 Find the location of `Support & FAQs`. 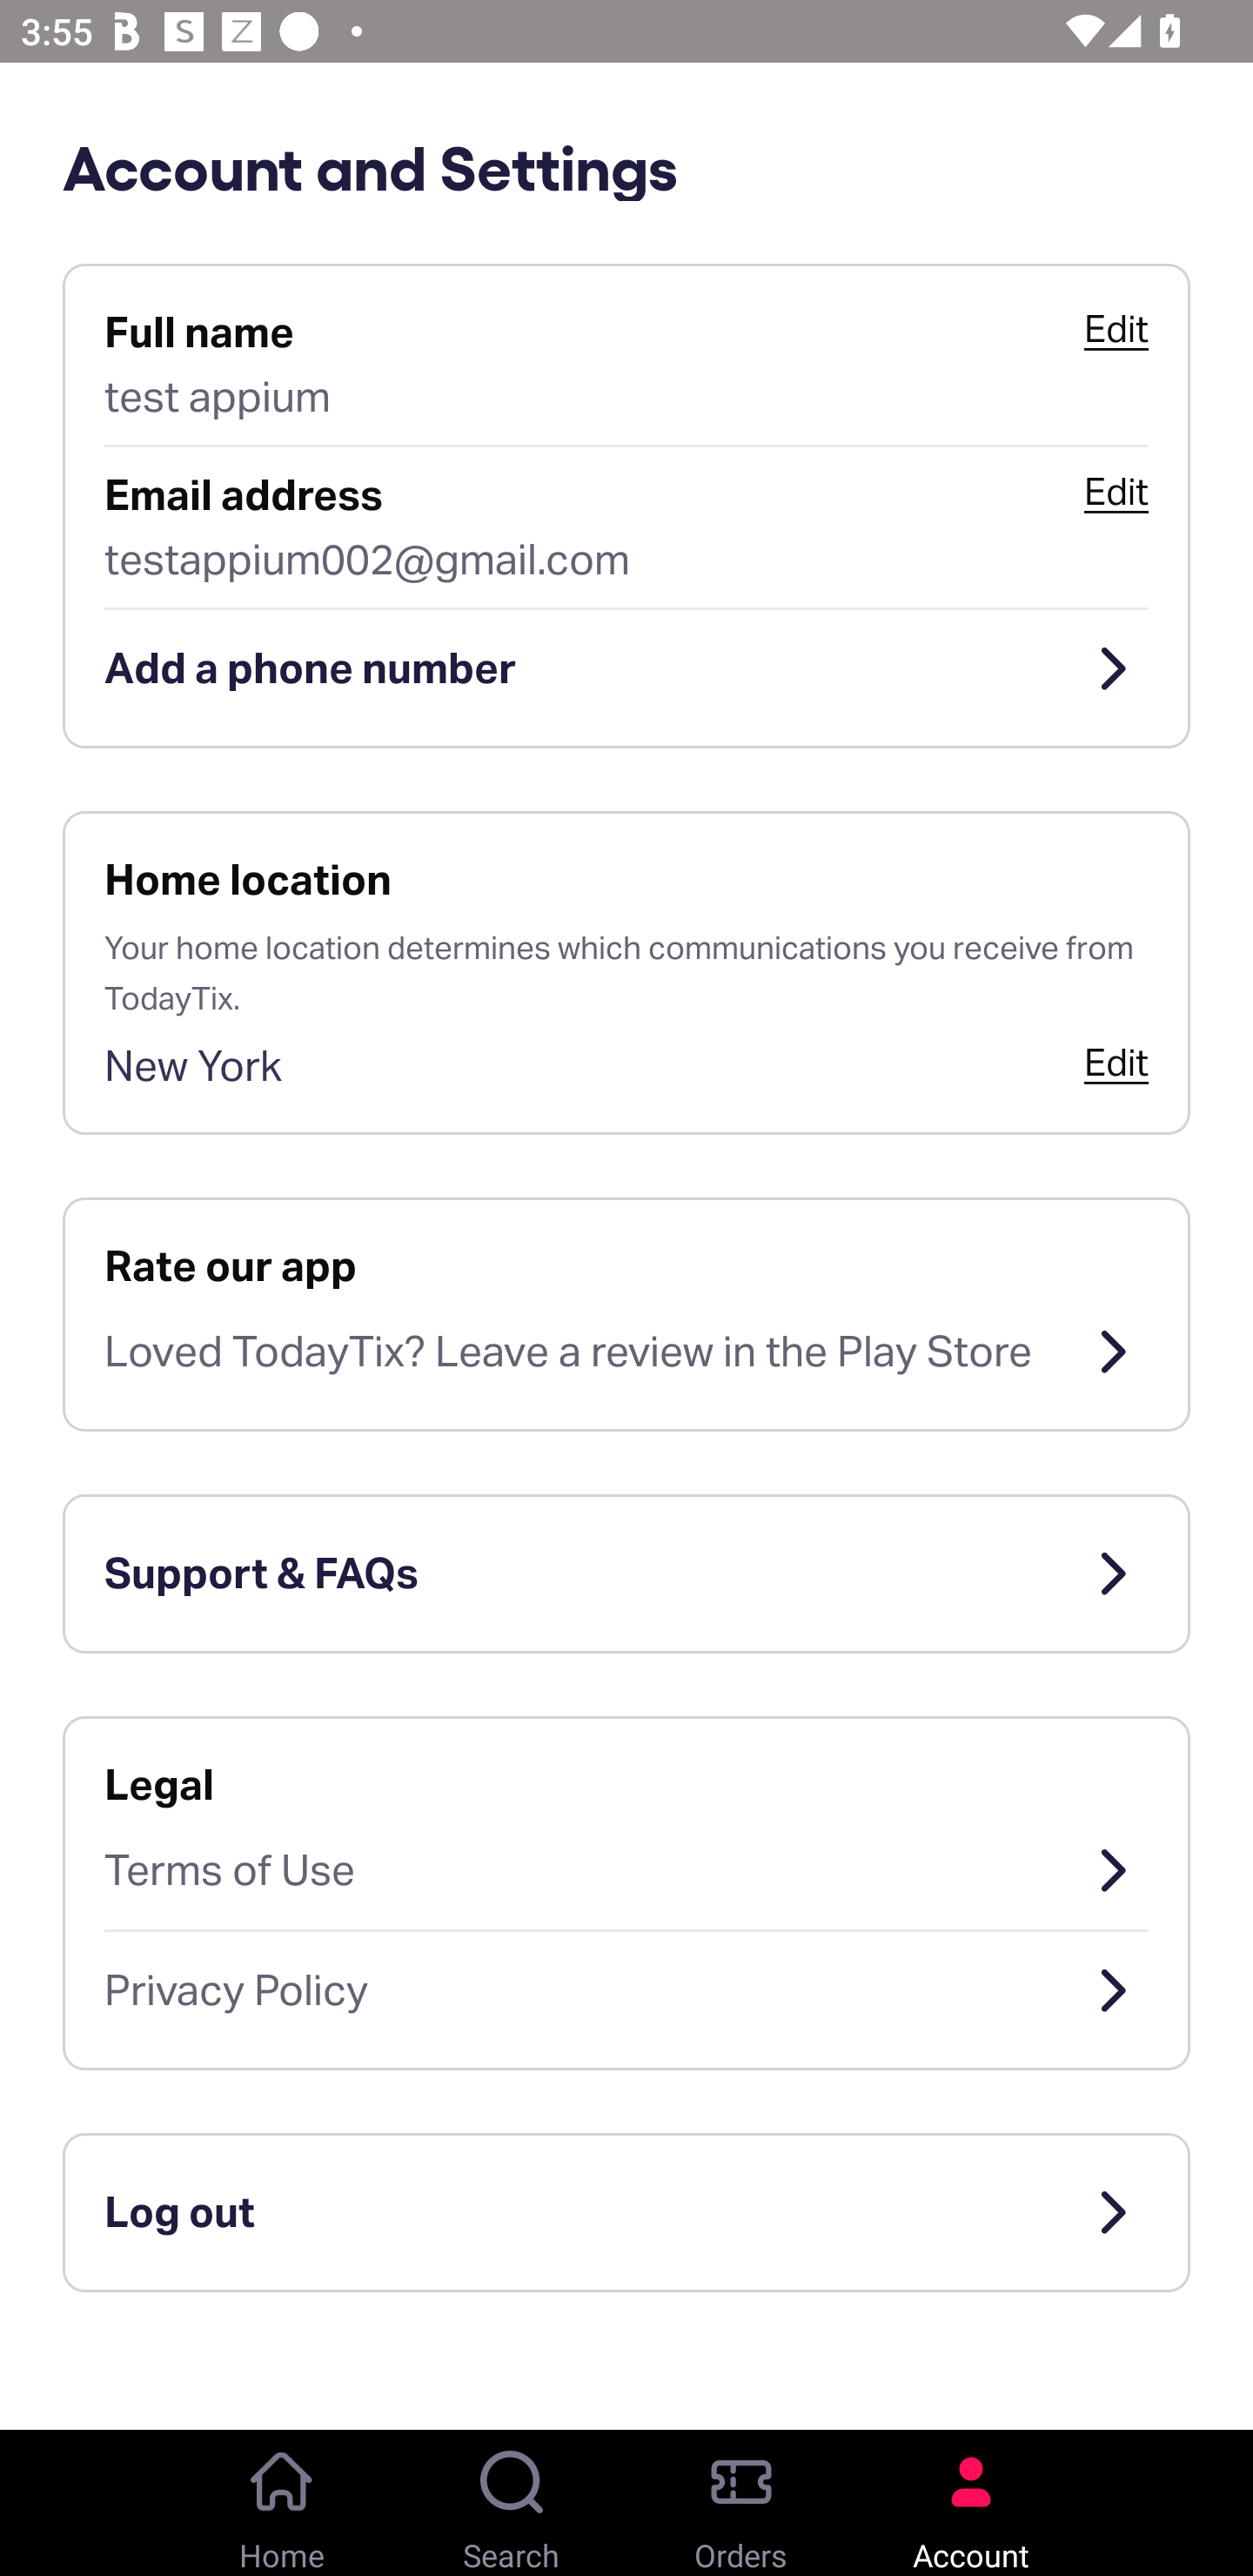

Support & FAQs is located at coordinates (626, 1573).